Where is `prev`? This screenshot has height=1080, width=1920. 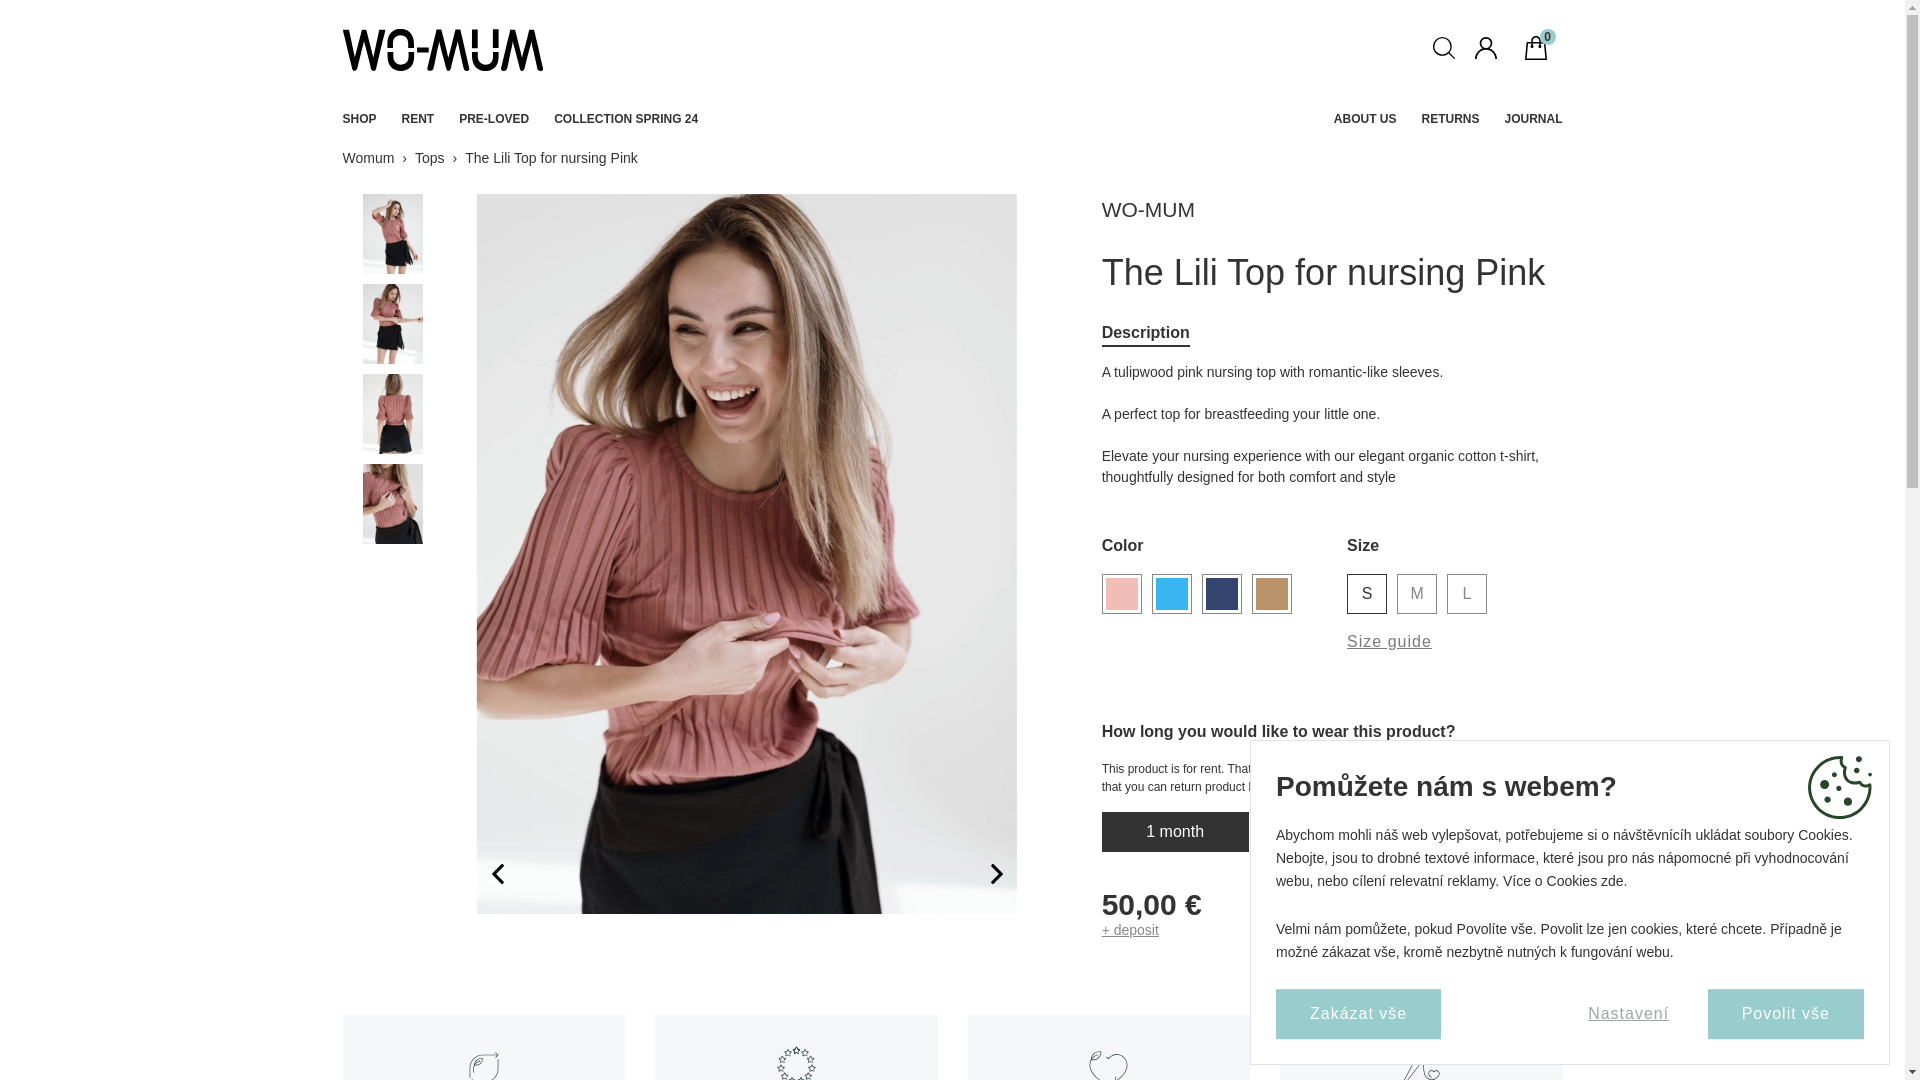 prev is located at coordinates (488, 874).